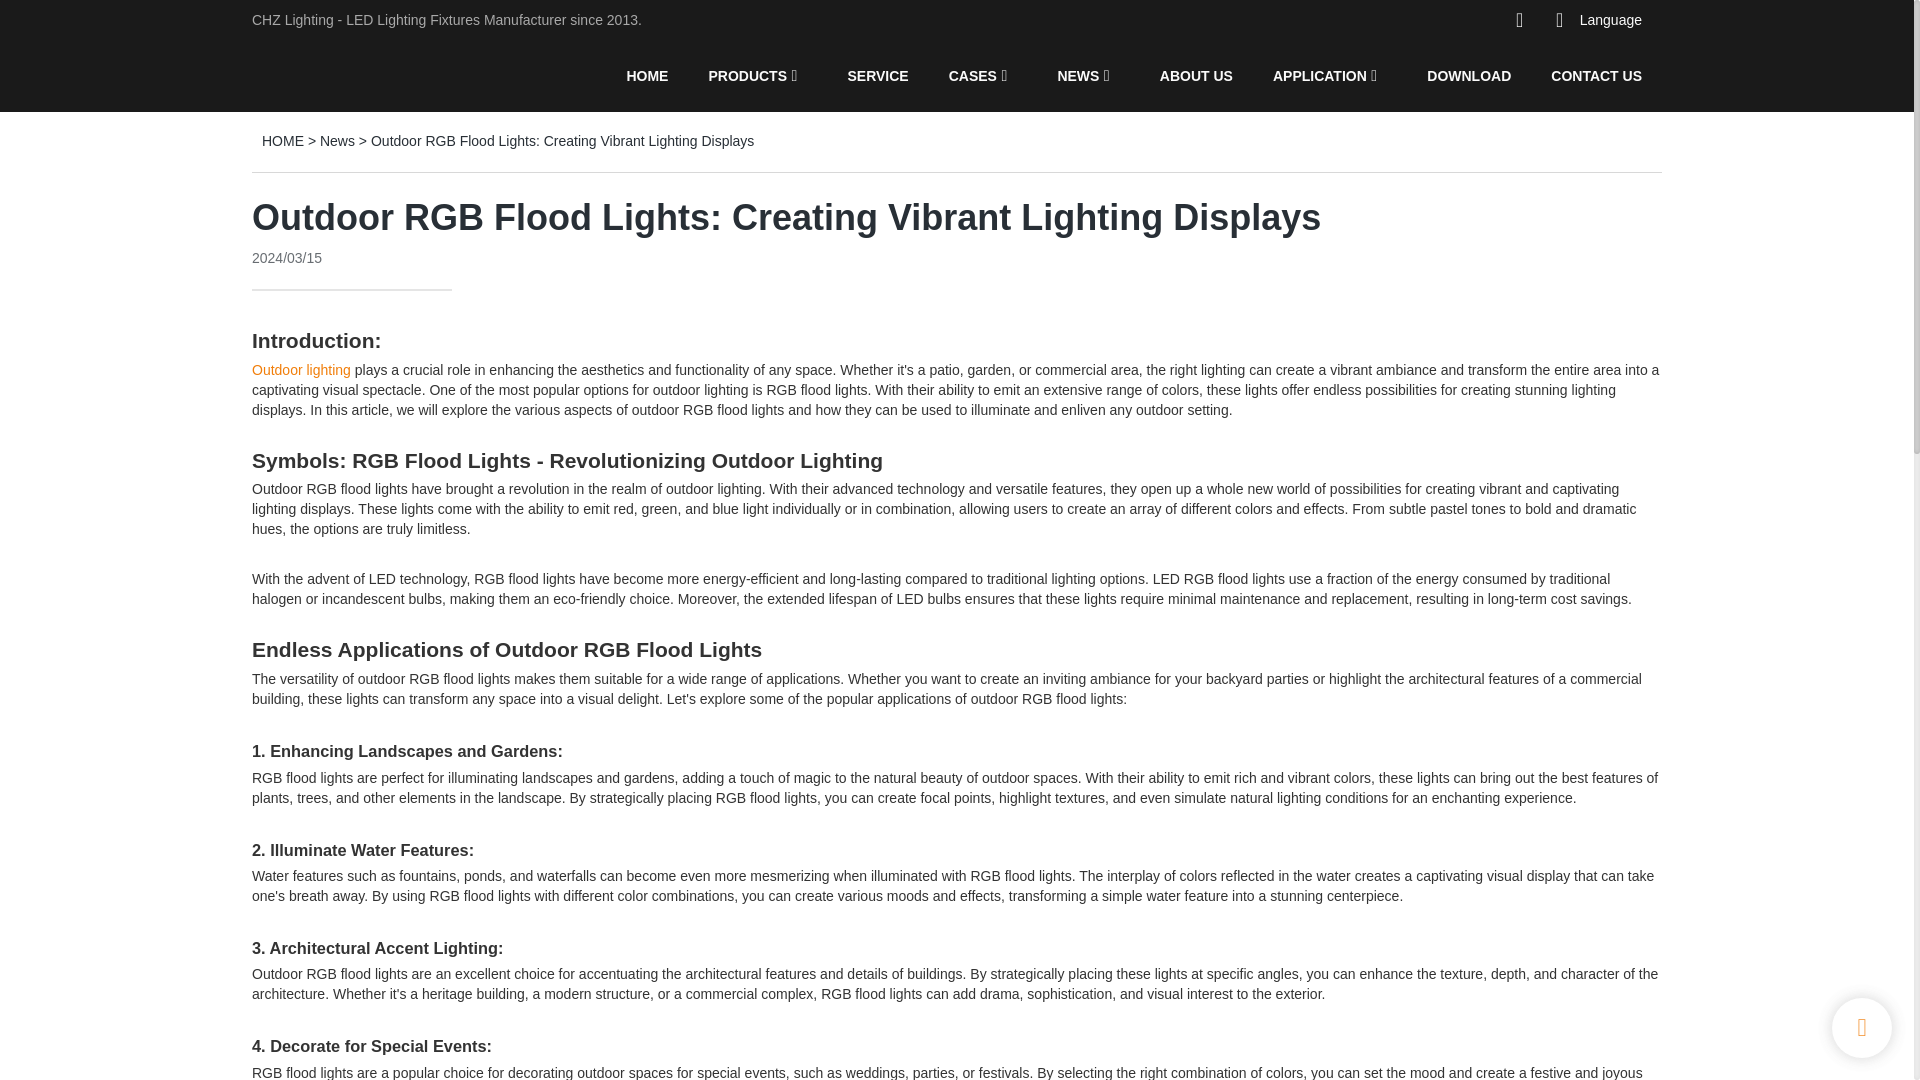 This screenshot has width=1920, height=1080. I want to click on Outdoor lighting, so click(301, 370).